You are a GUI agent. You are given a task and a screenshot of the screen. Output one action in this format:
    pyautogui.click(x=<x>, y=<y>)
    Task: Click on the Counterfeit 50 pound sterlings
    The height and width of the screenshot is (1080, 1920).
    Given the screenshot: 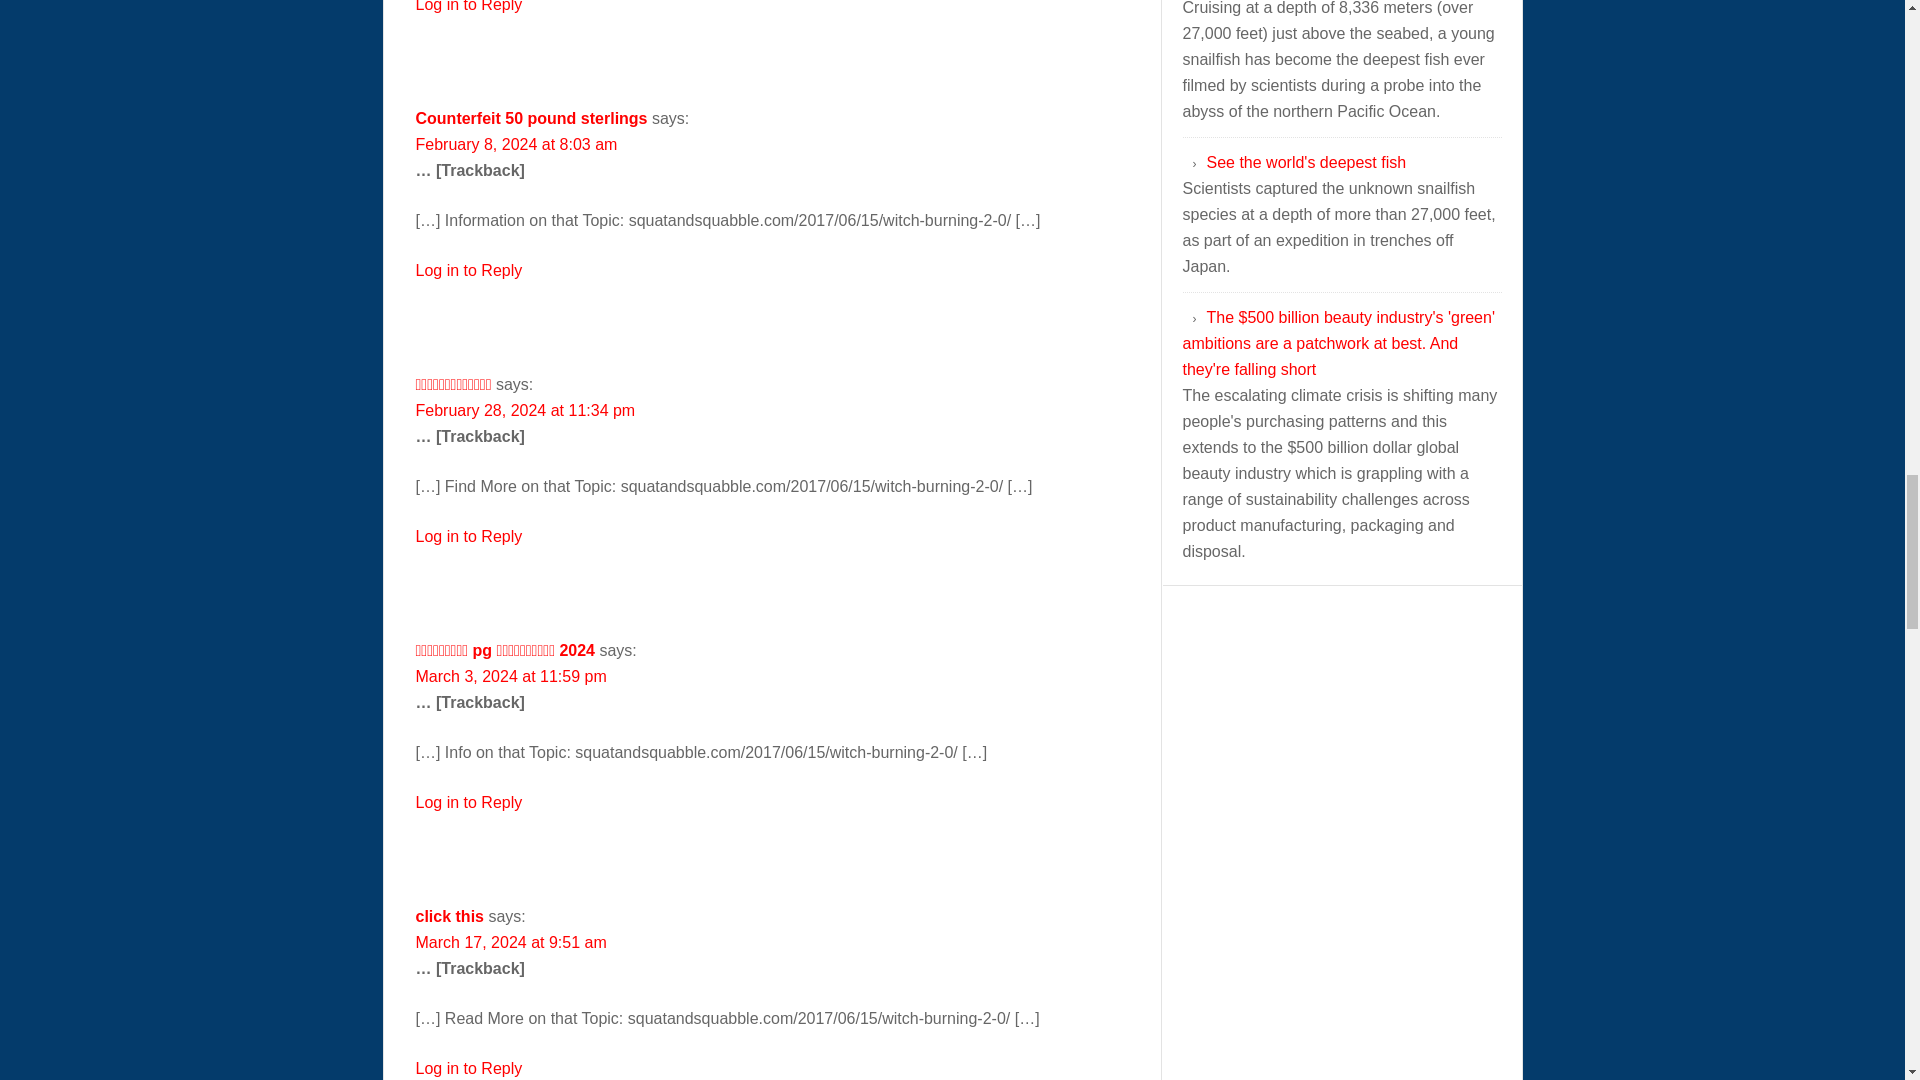 What is the action you would take?
    pyautogui.click(x=532, y=118)
    